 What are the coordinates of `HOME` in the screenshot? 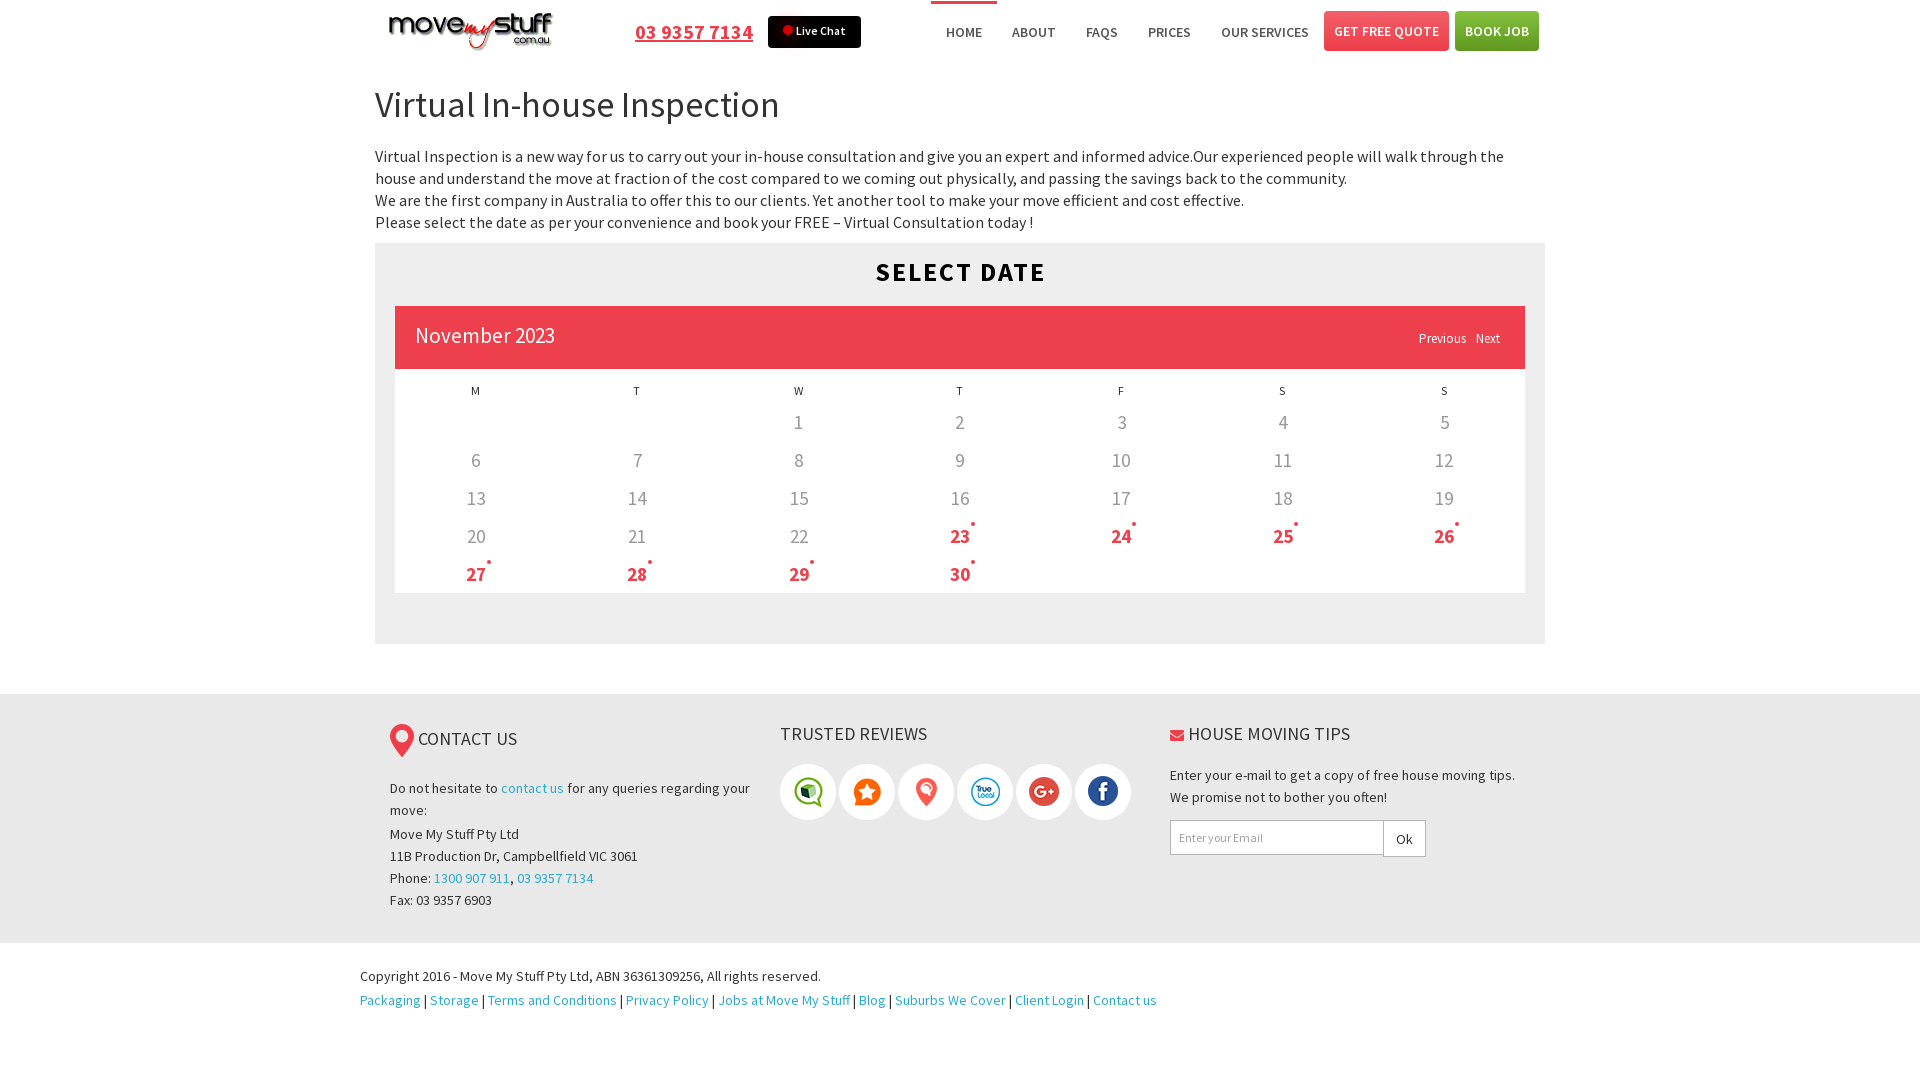 It's located at (964, 32).